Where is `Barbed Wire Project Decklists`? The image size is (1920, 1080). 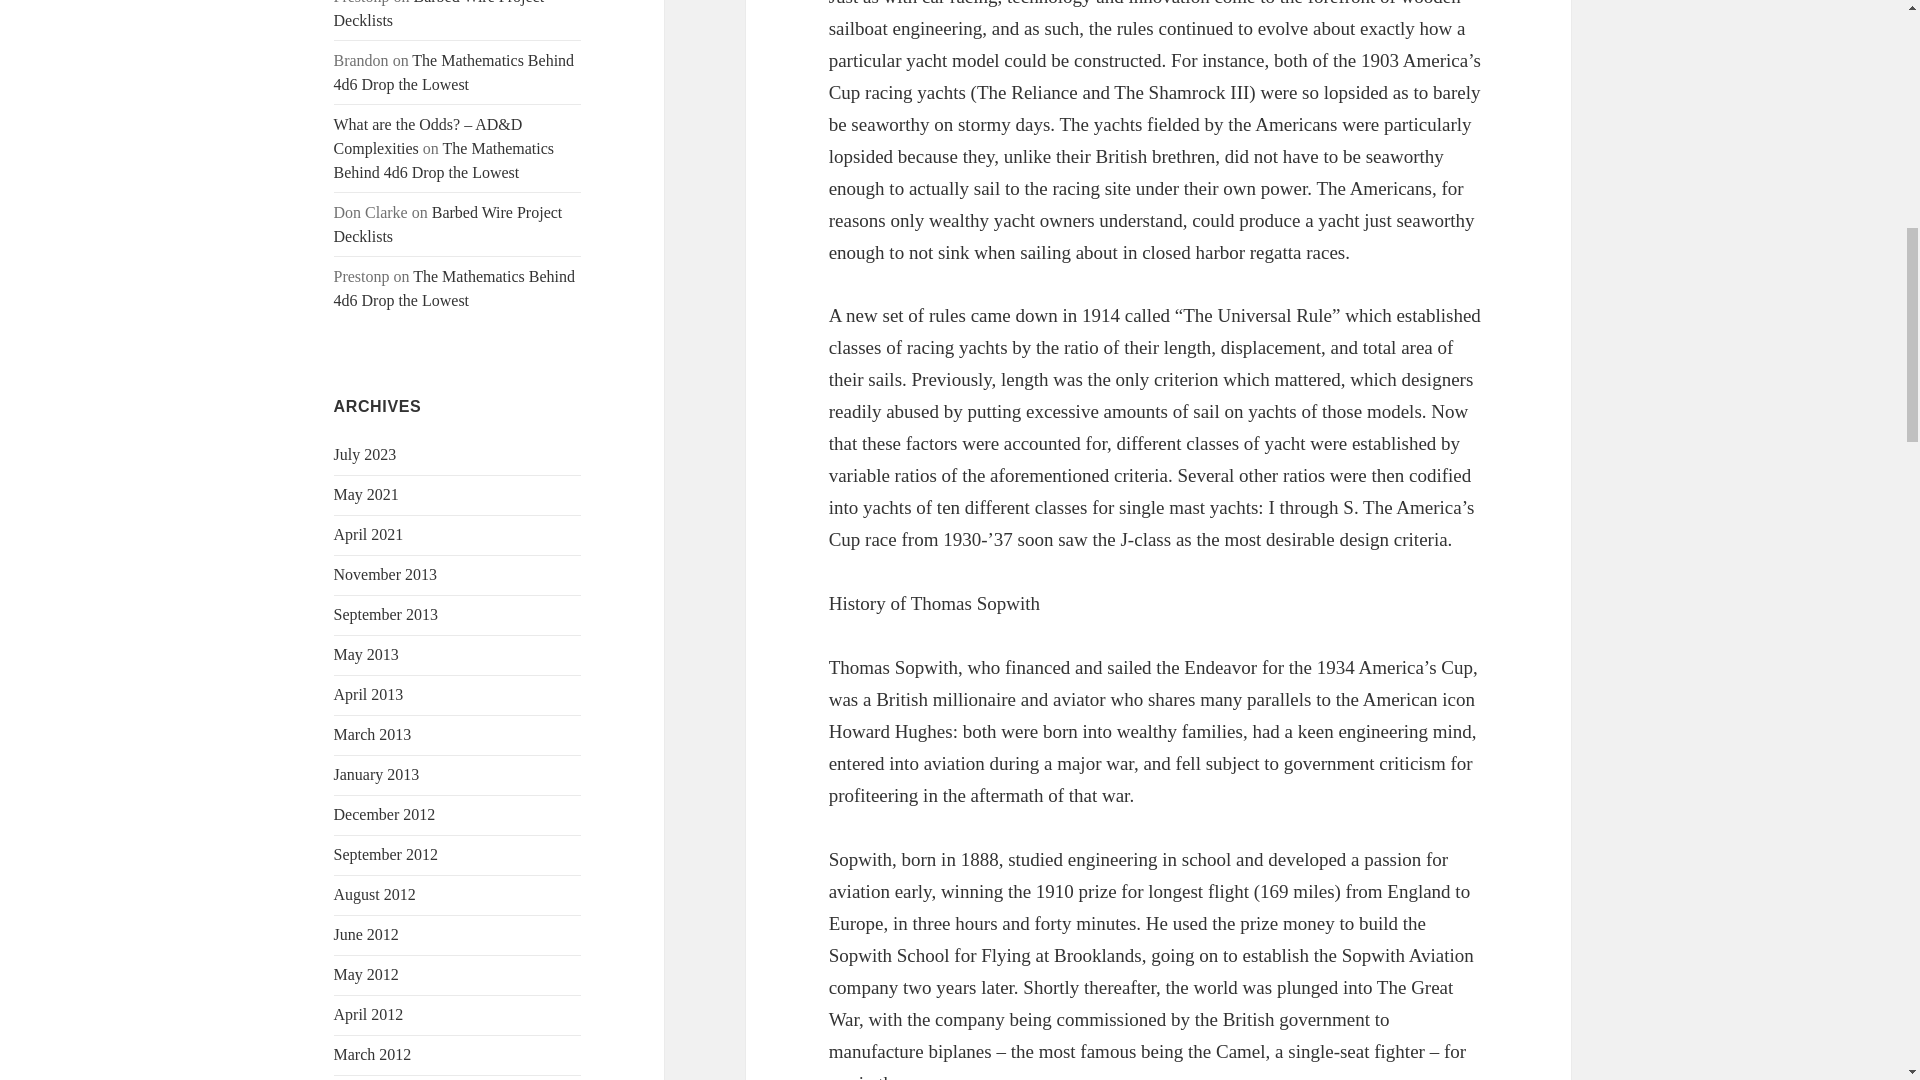
Barbed Wire Project Decklists is located at coordinates (448, 224).